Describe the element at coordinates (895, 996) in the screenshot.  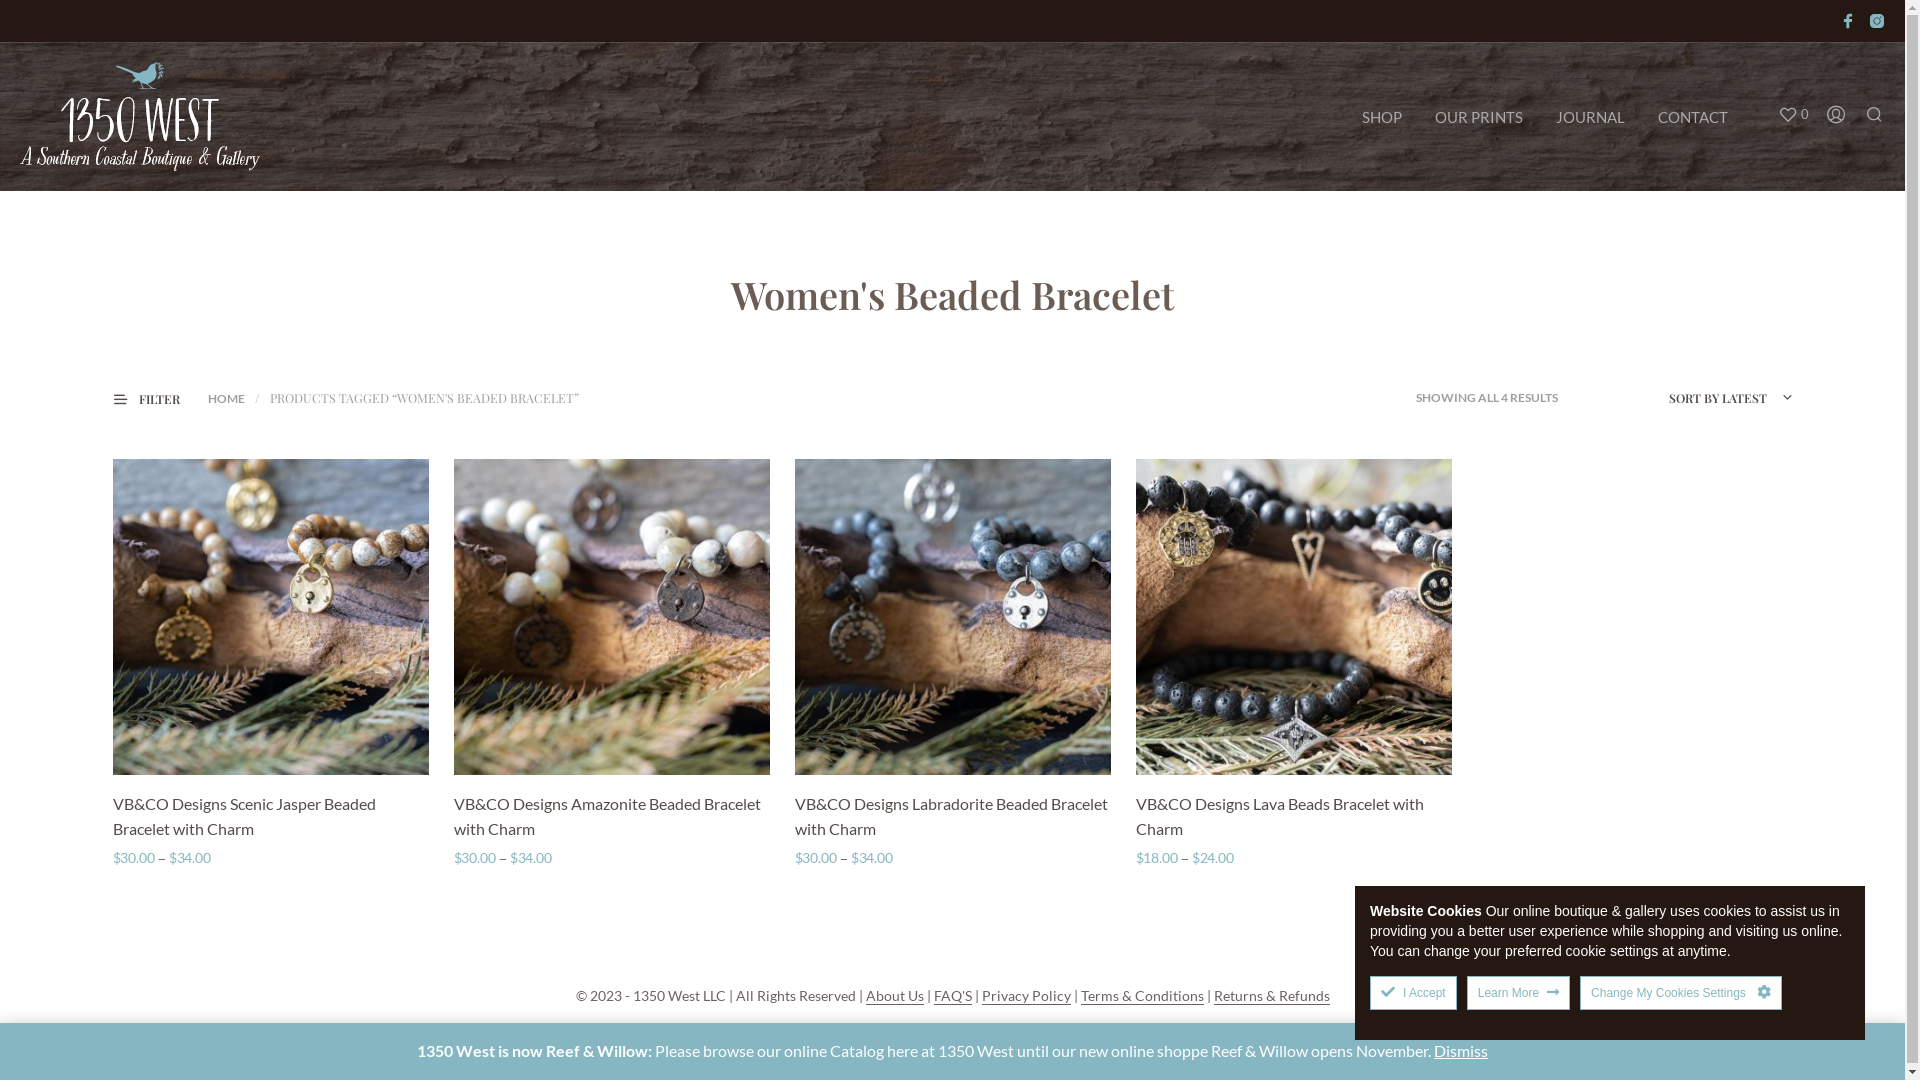
I see `About Us` at that location.